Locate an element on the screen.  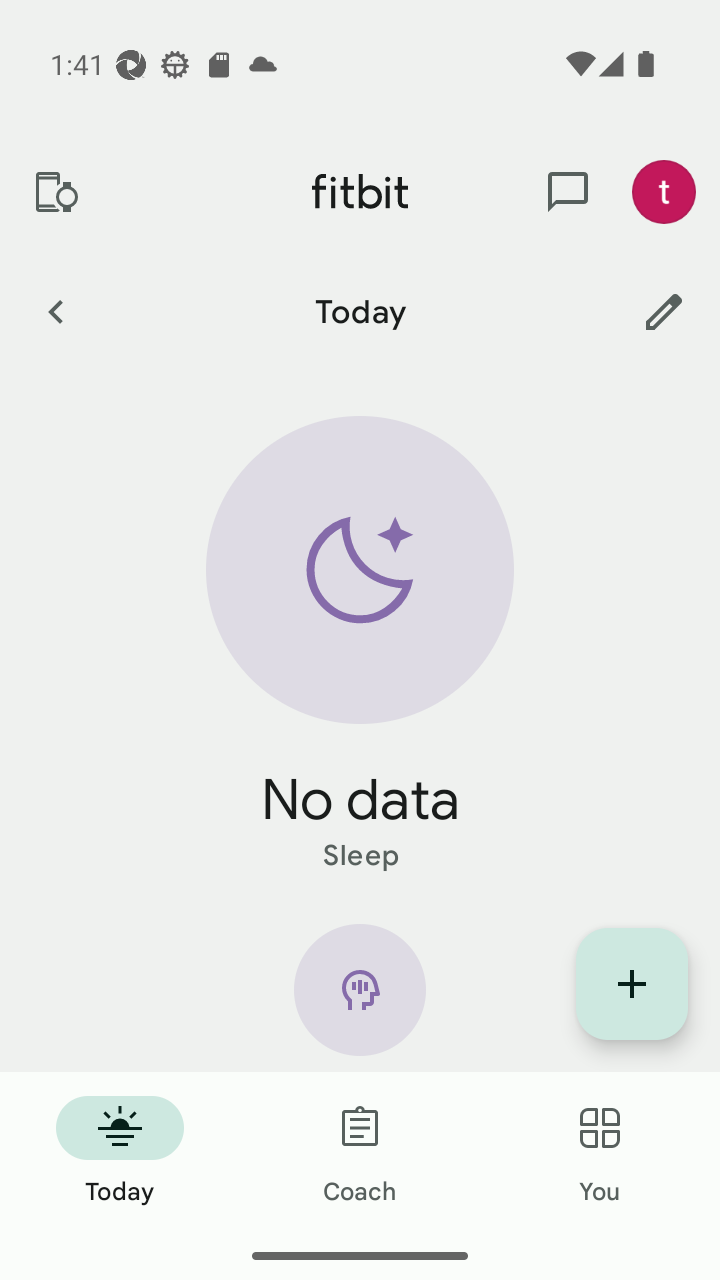
Sleep static hero arc No data Sleep is located at coordinates (360, 646).